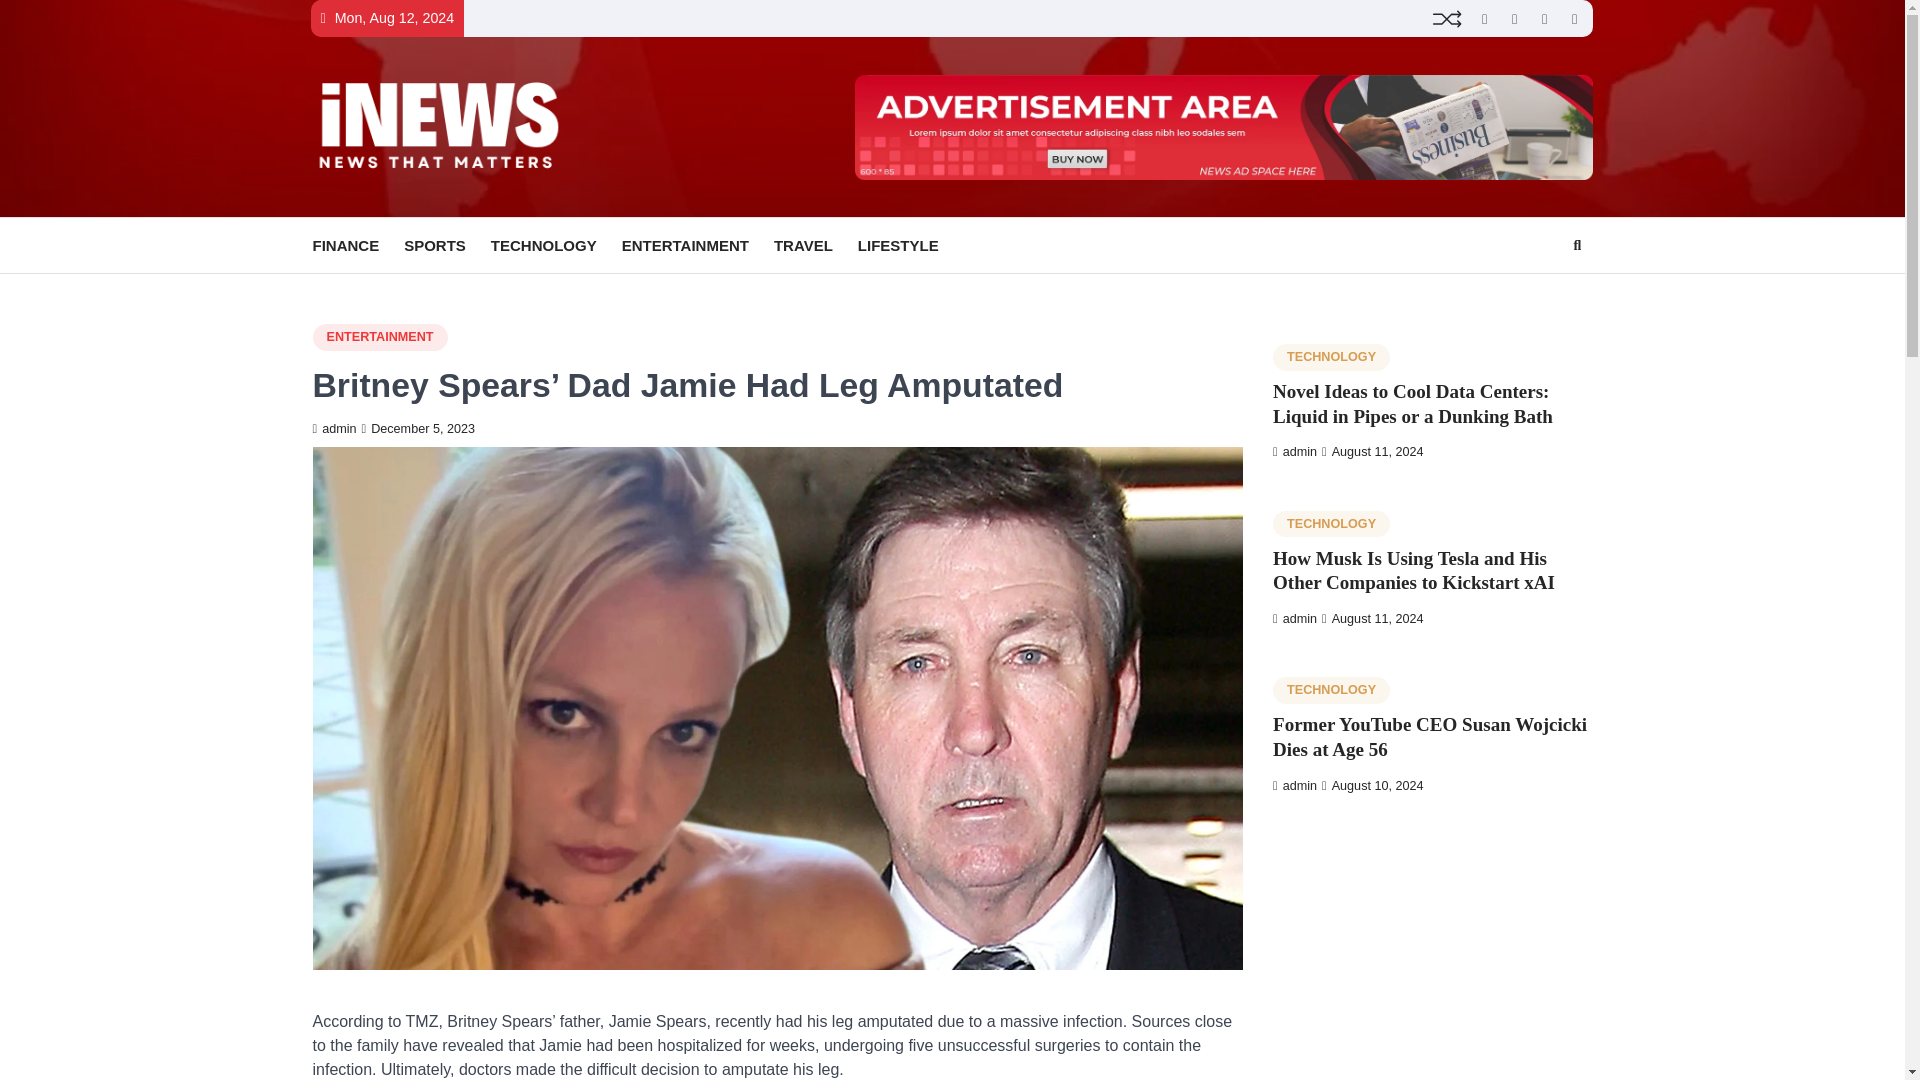 The height and width of the screenshot is (1080, 1920). Describe the element at coordinates (1514, 18) in the screenshot. I see `Instagram` at that location.